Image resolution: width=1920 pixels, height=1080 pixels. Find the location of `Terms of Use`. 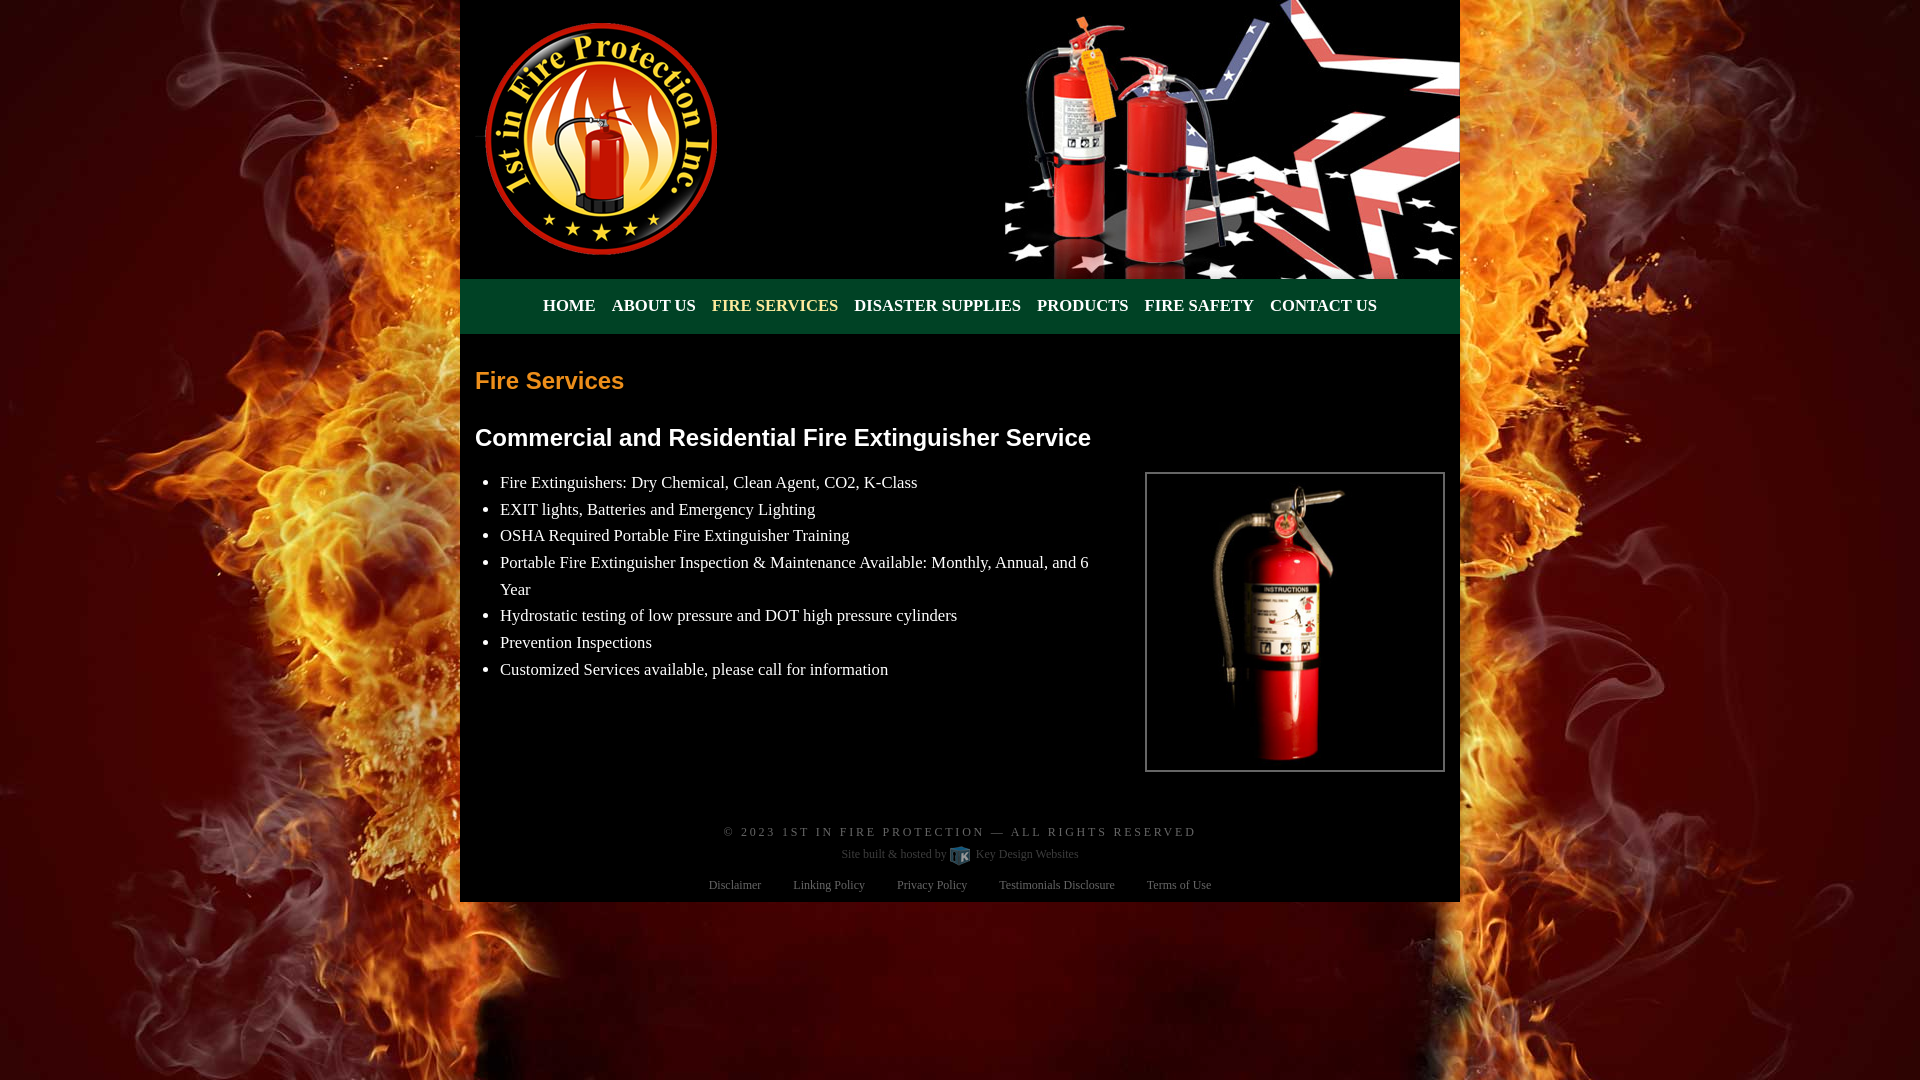

Terms of Use is located at coordinates (1179, 885).